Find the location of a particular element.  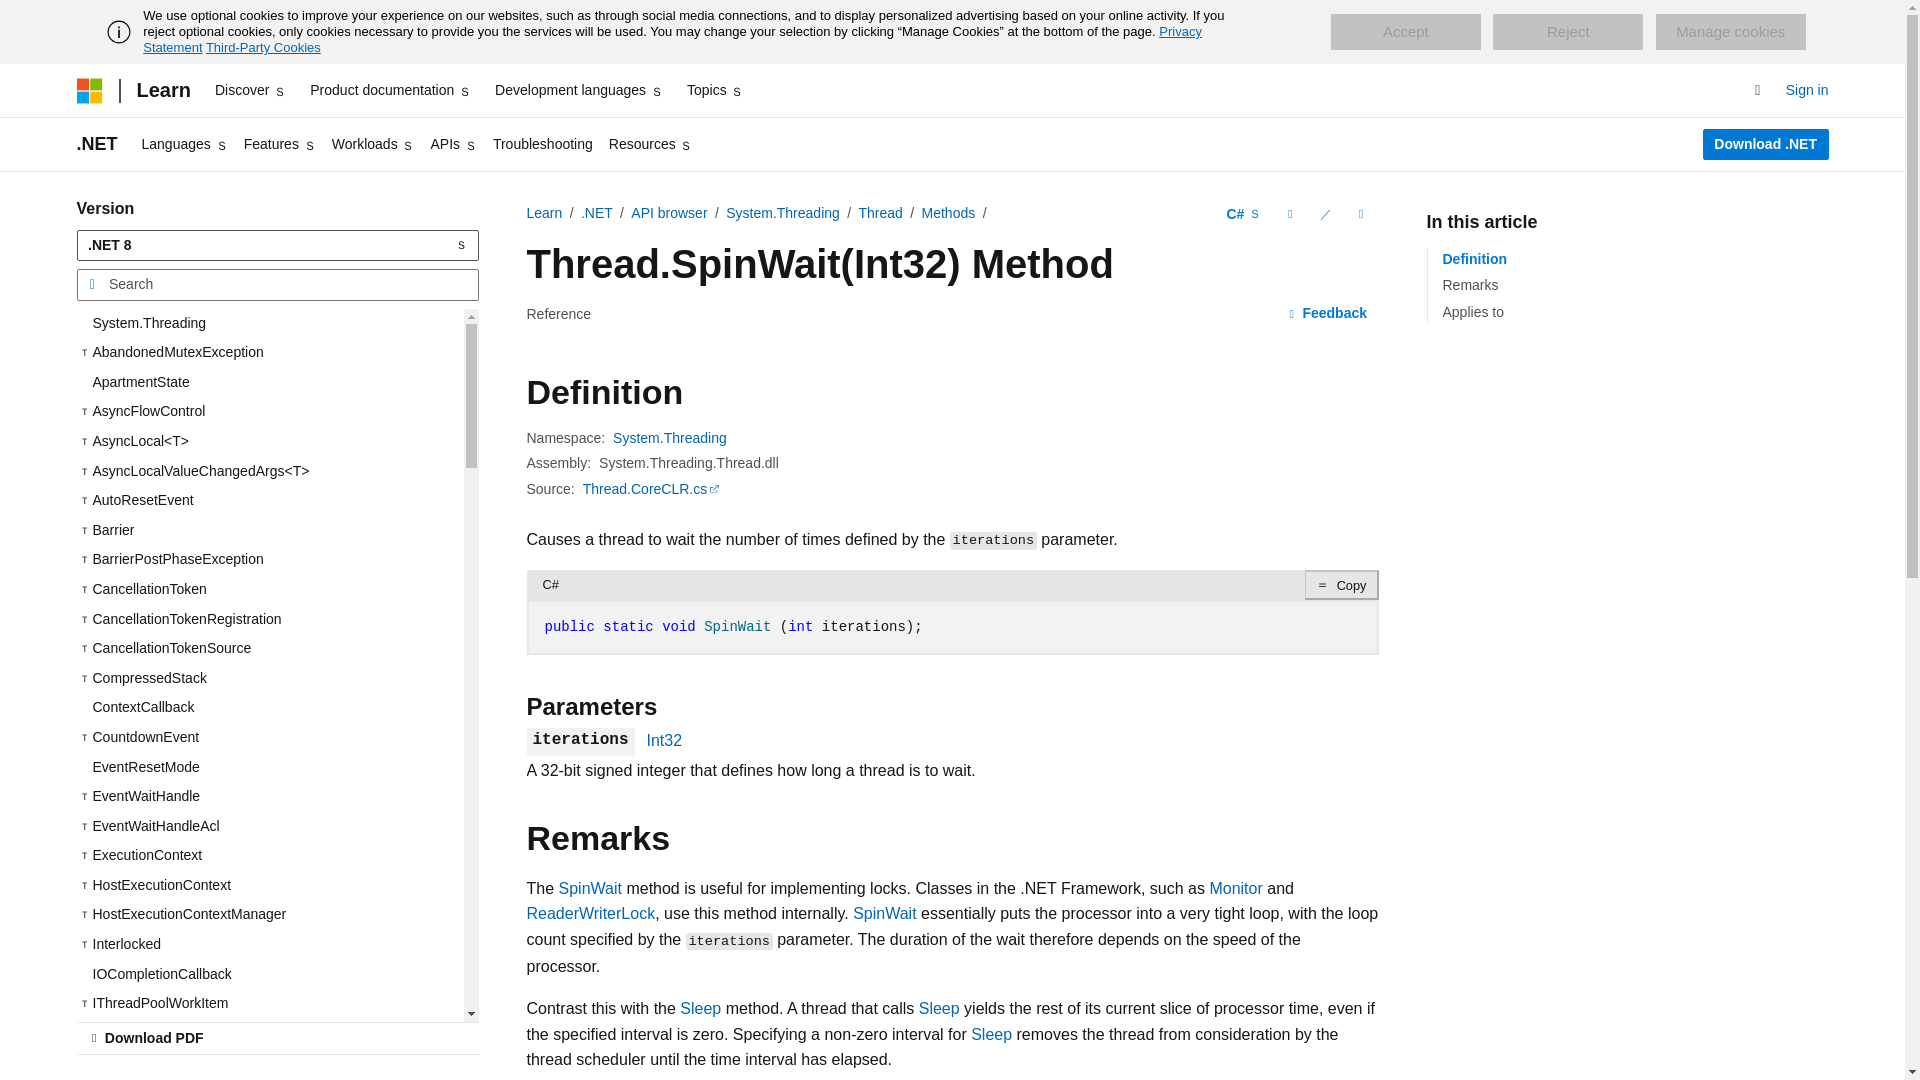

Sign in is located at coordinates (1807, 90).